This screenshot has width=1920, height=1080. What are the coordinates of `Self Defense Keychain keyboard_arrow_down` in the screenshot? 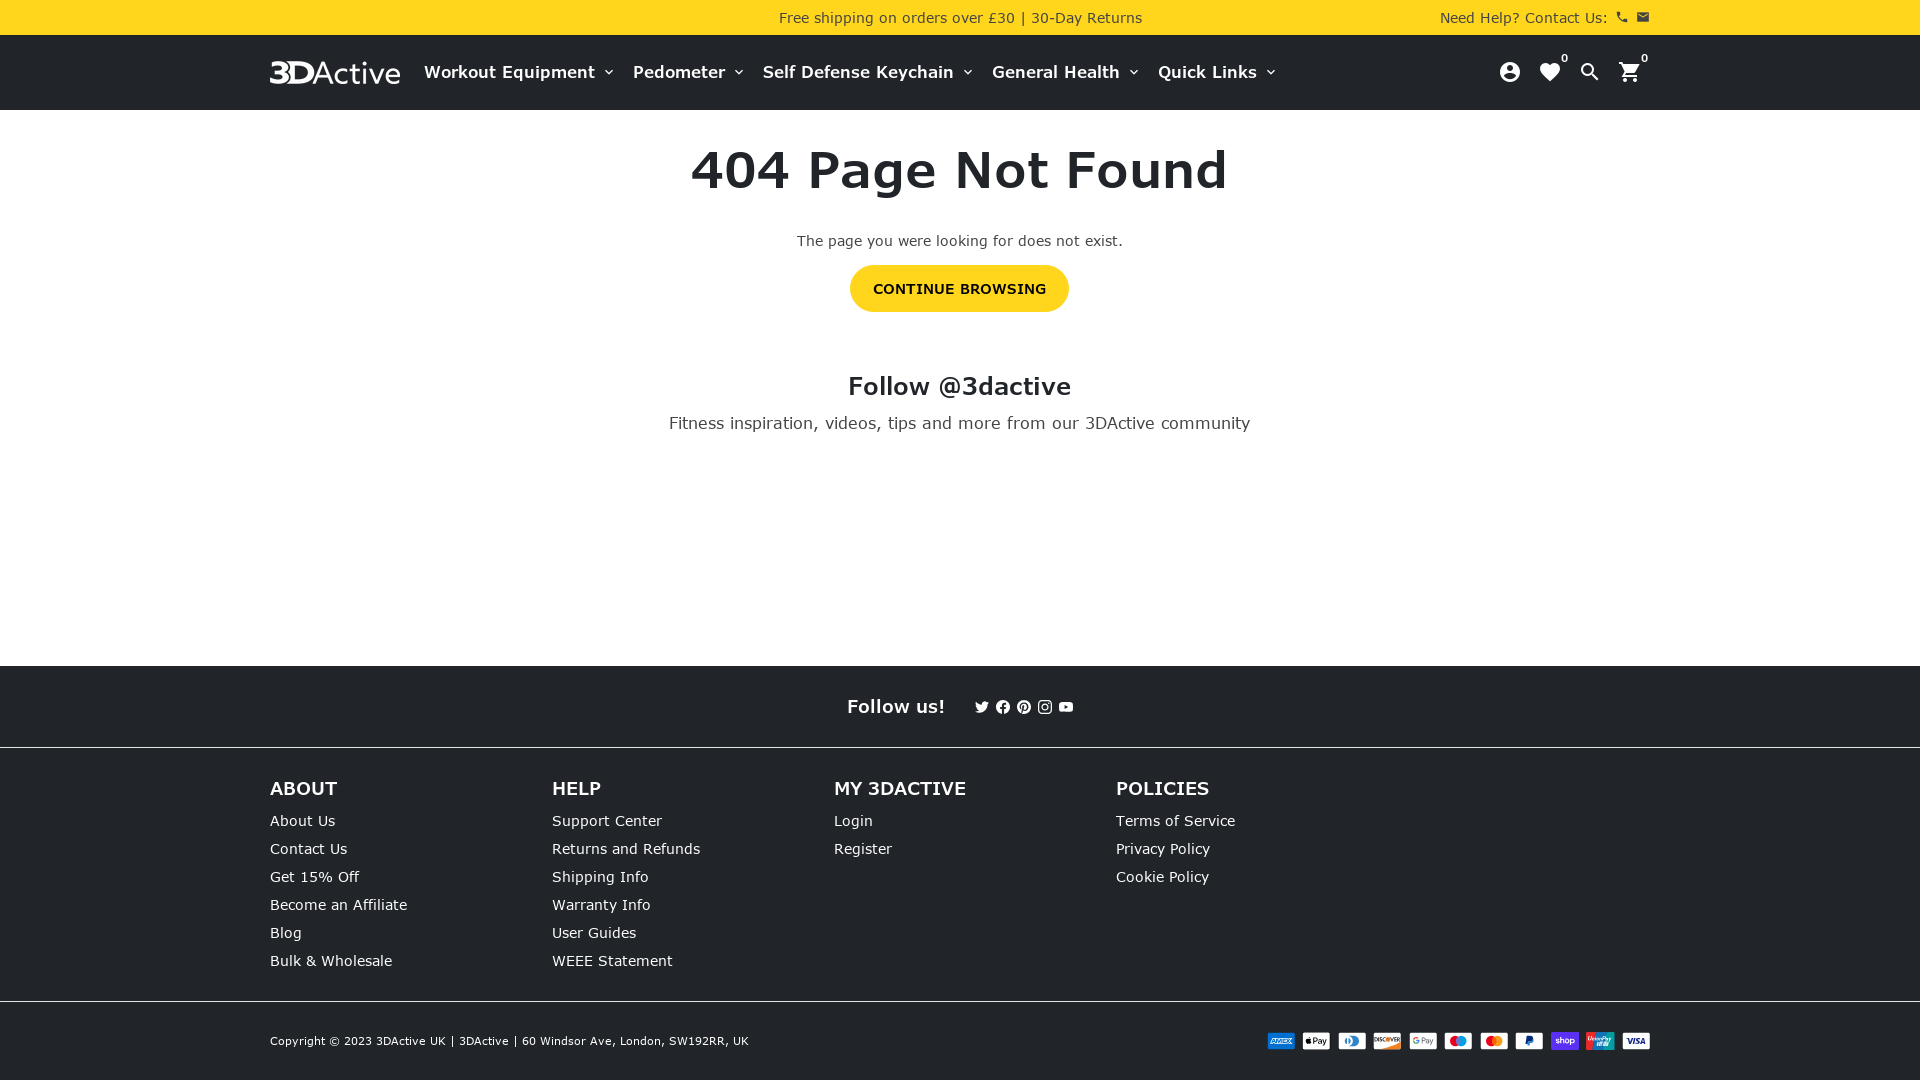 It's located at (869, 72).